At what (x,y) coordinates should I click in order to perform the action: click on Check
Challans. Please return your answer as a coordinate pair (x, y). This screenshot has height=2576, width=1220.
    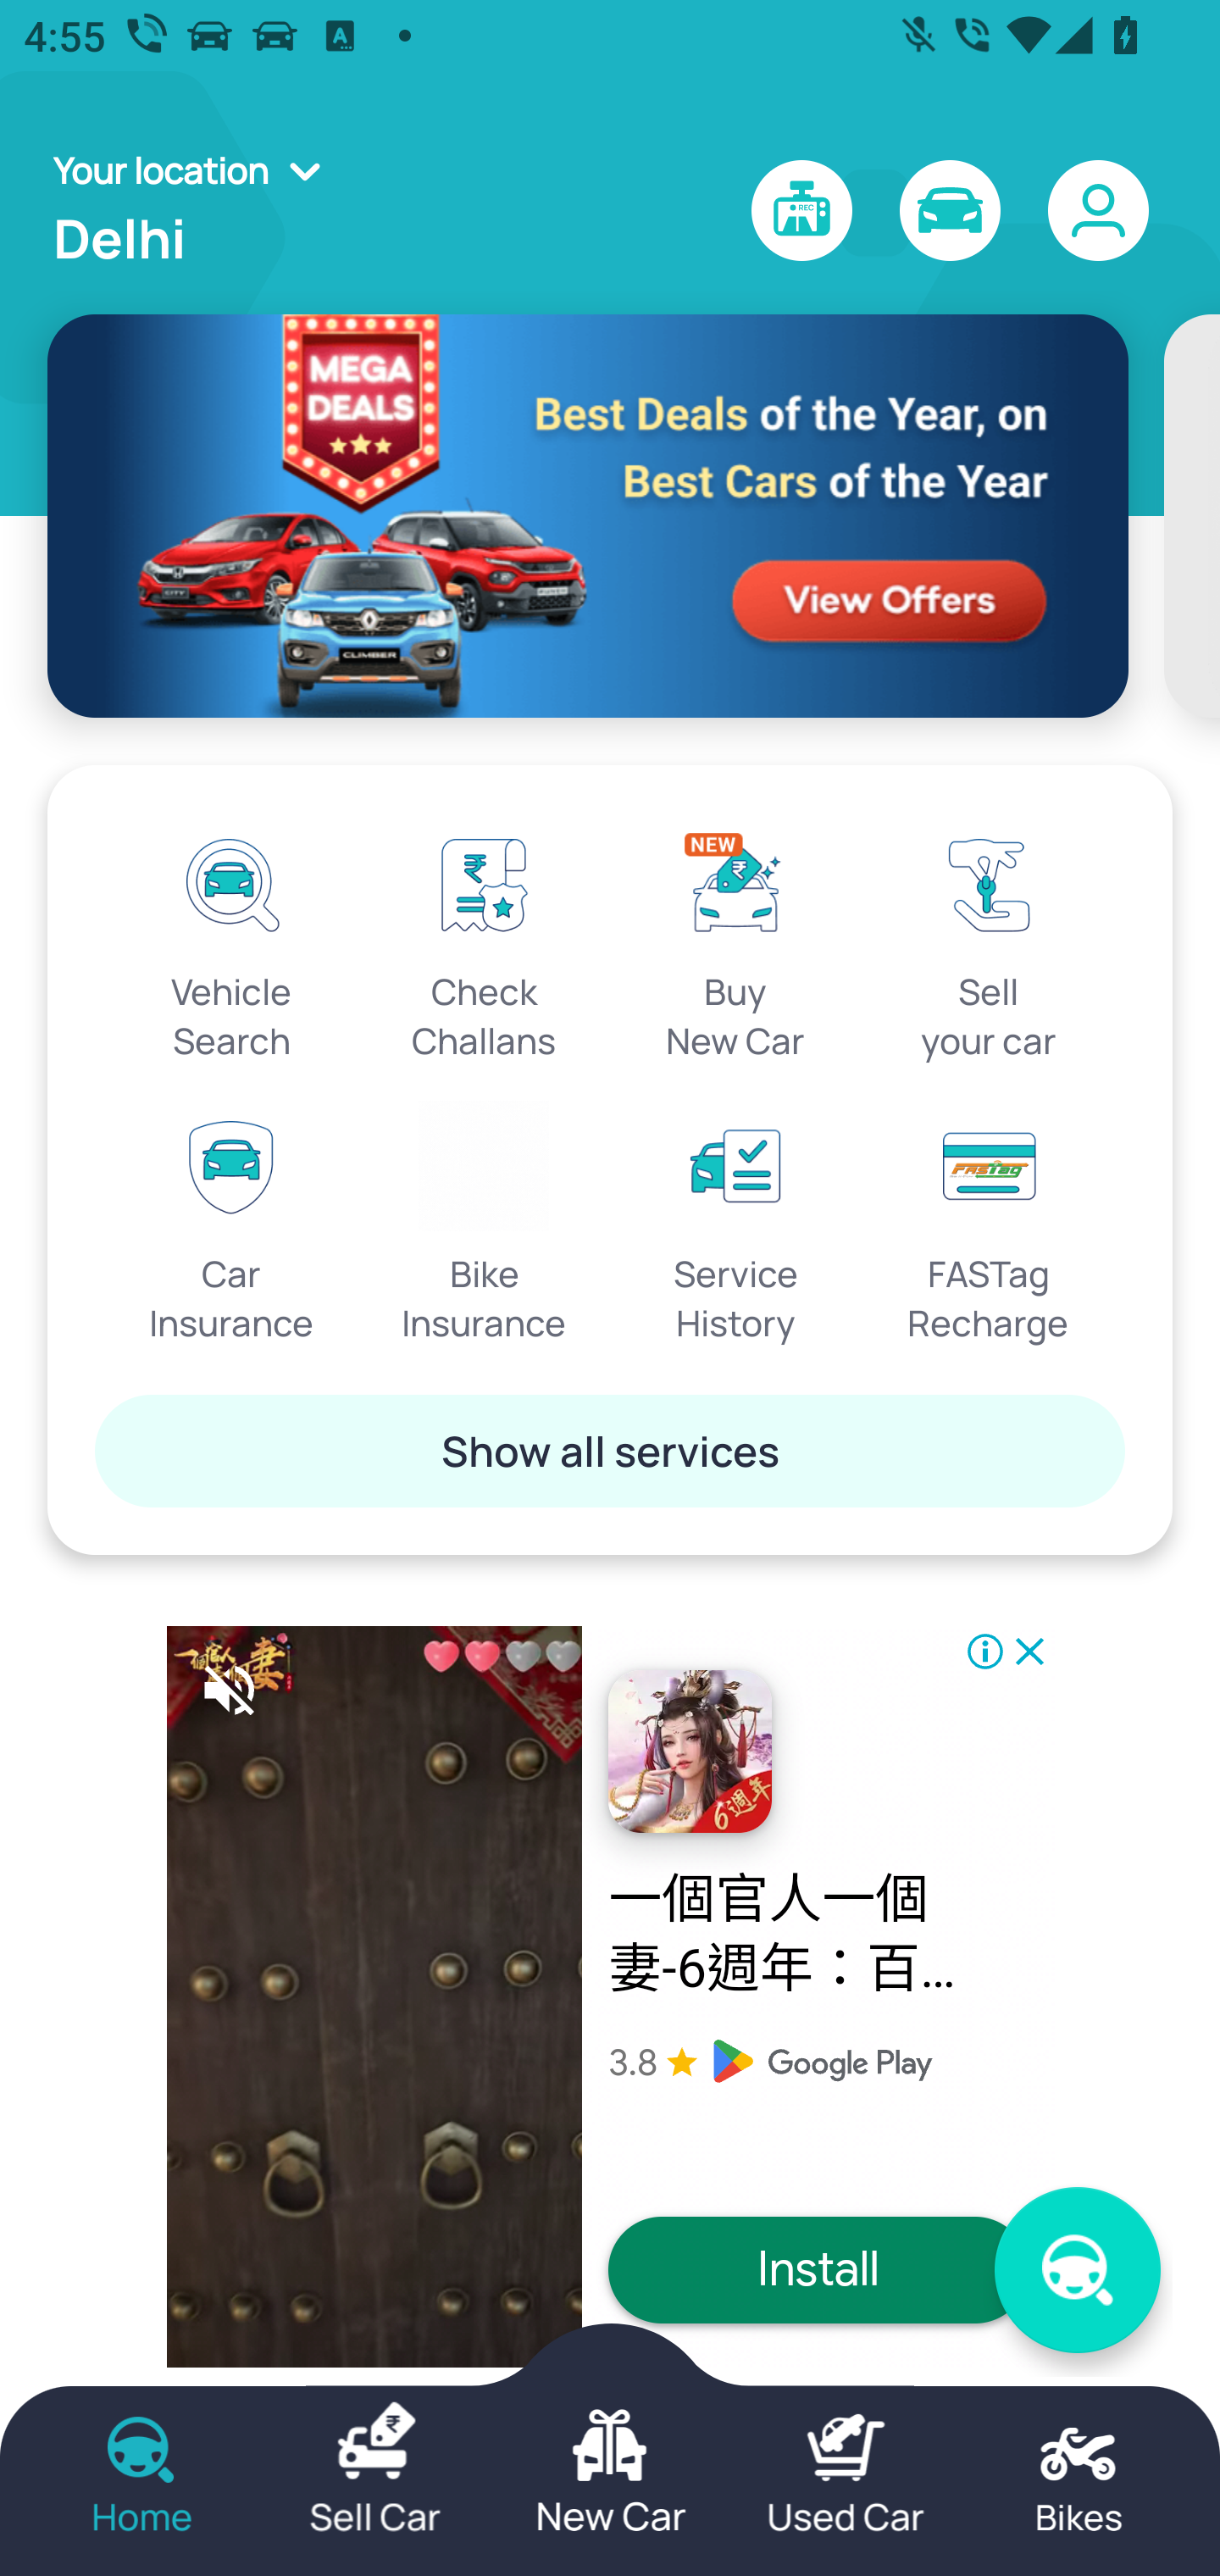
    Looking at the image, I should click on (485, 941).